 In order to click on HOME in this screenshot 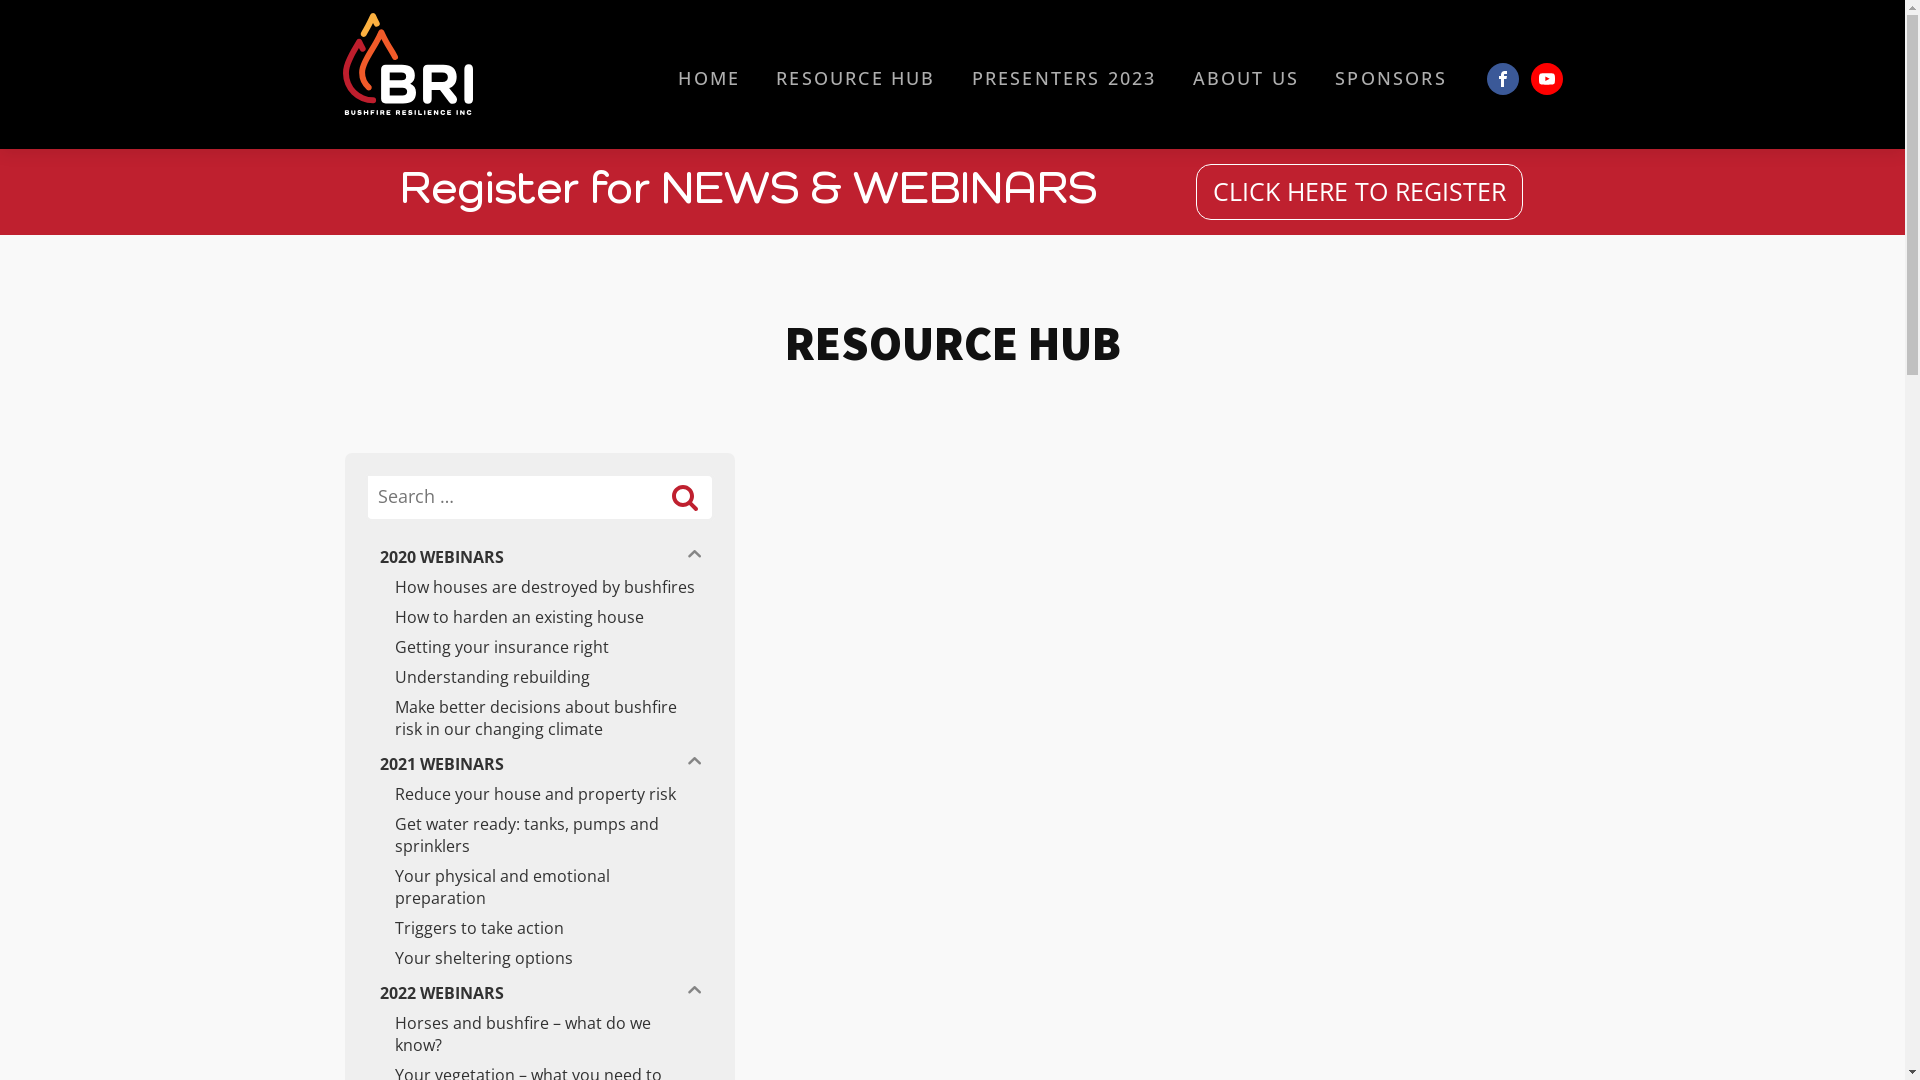, I will do `click(709, 78)`.